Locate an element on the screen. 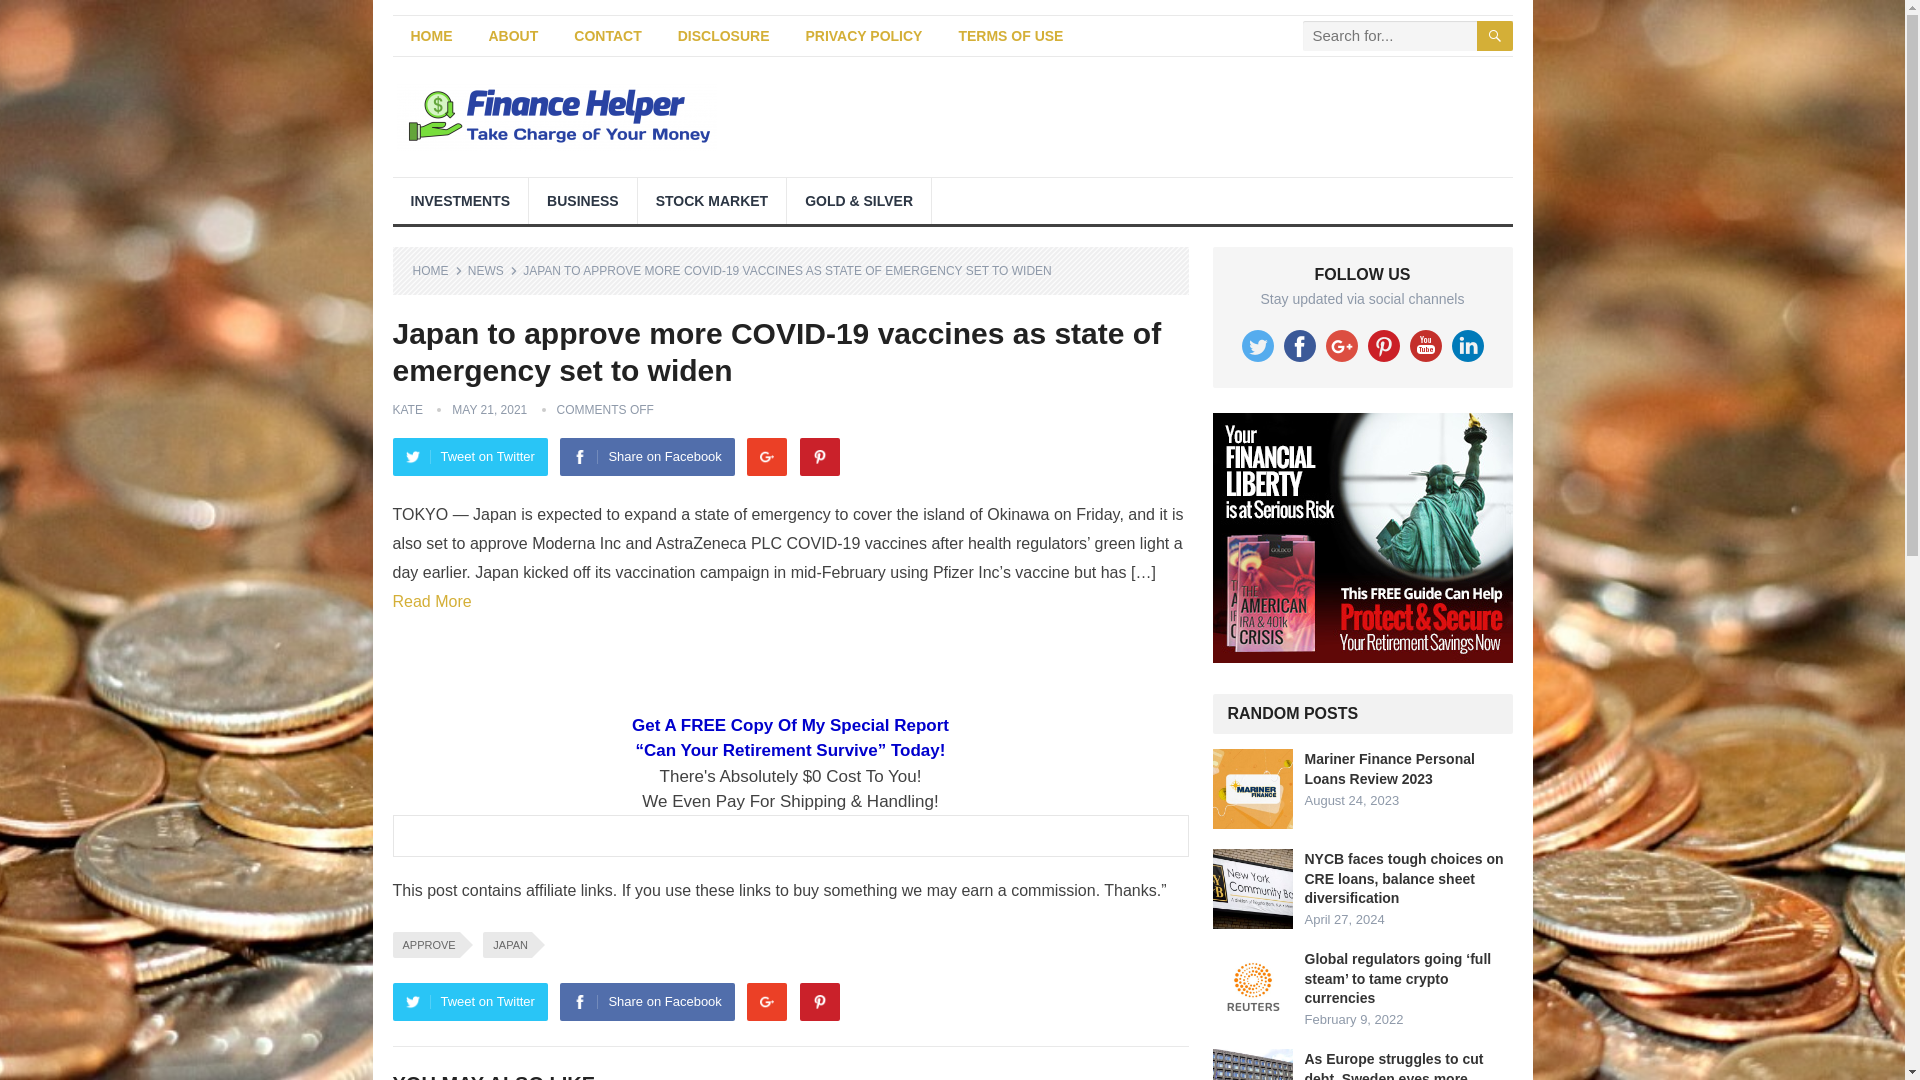  DISCLOSURE is located at coordinates (724, 36).